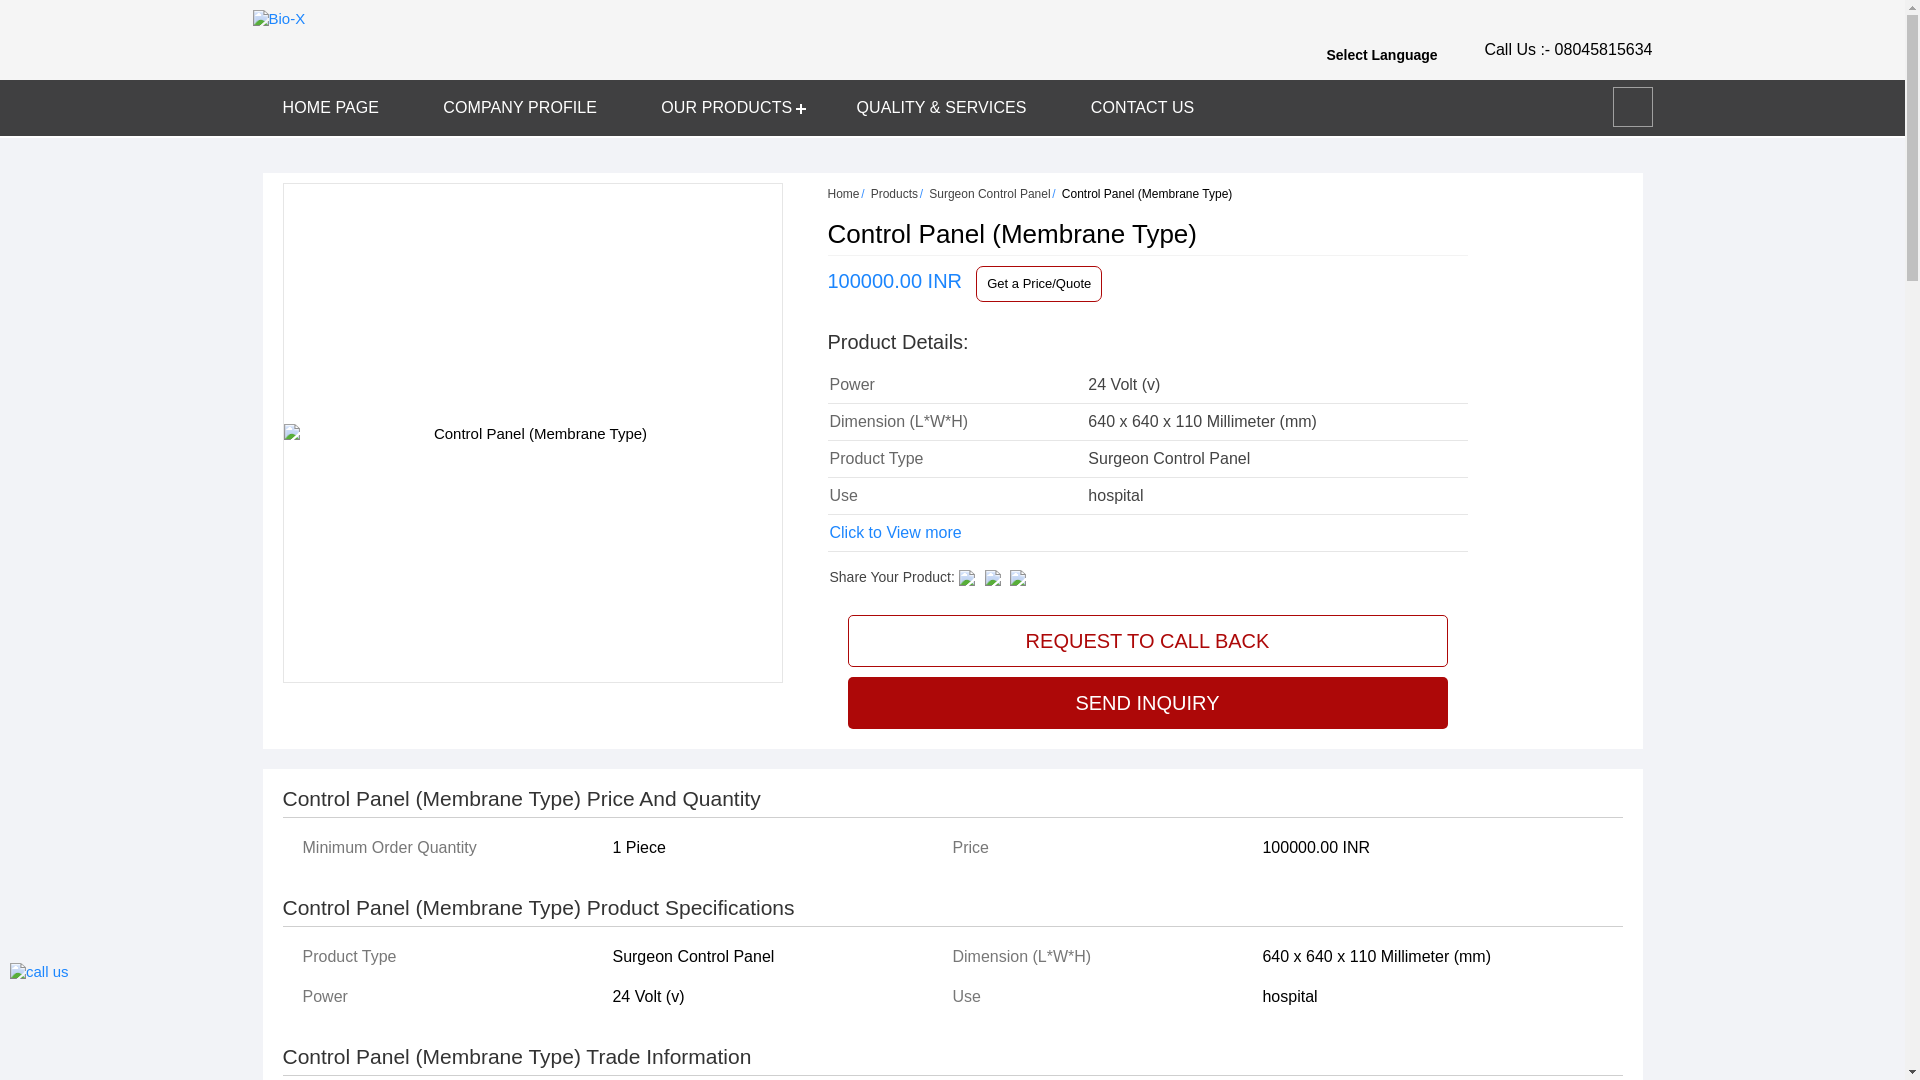  I want to click on HOME PAGE, so click(330, 108).